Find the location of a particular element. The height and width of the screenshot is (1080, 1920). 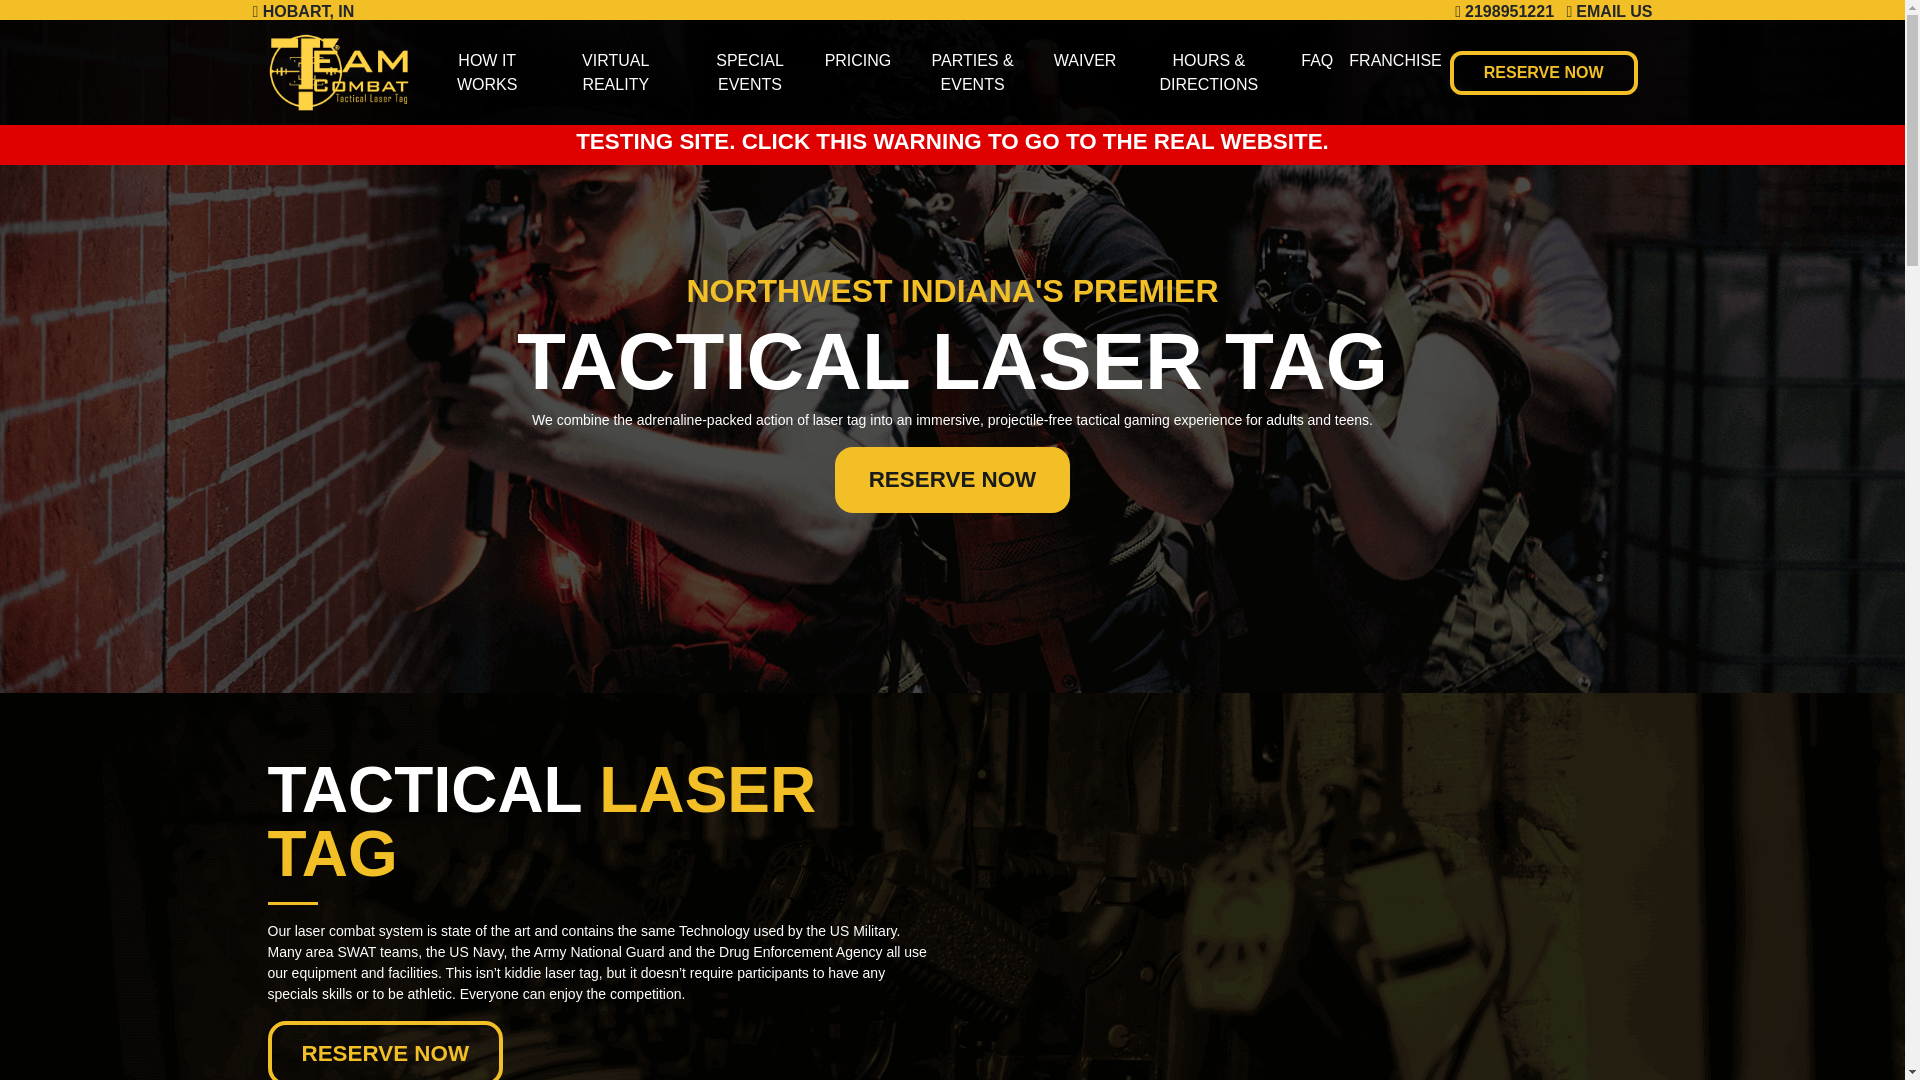

SPECIAL EVENTS is located at coordinates (750, 72).